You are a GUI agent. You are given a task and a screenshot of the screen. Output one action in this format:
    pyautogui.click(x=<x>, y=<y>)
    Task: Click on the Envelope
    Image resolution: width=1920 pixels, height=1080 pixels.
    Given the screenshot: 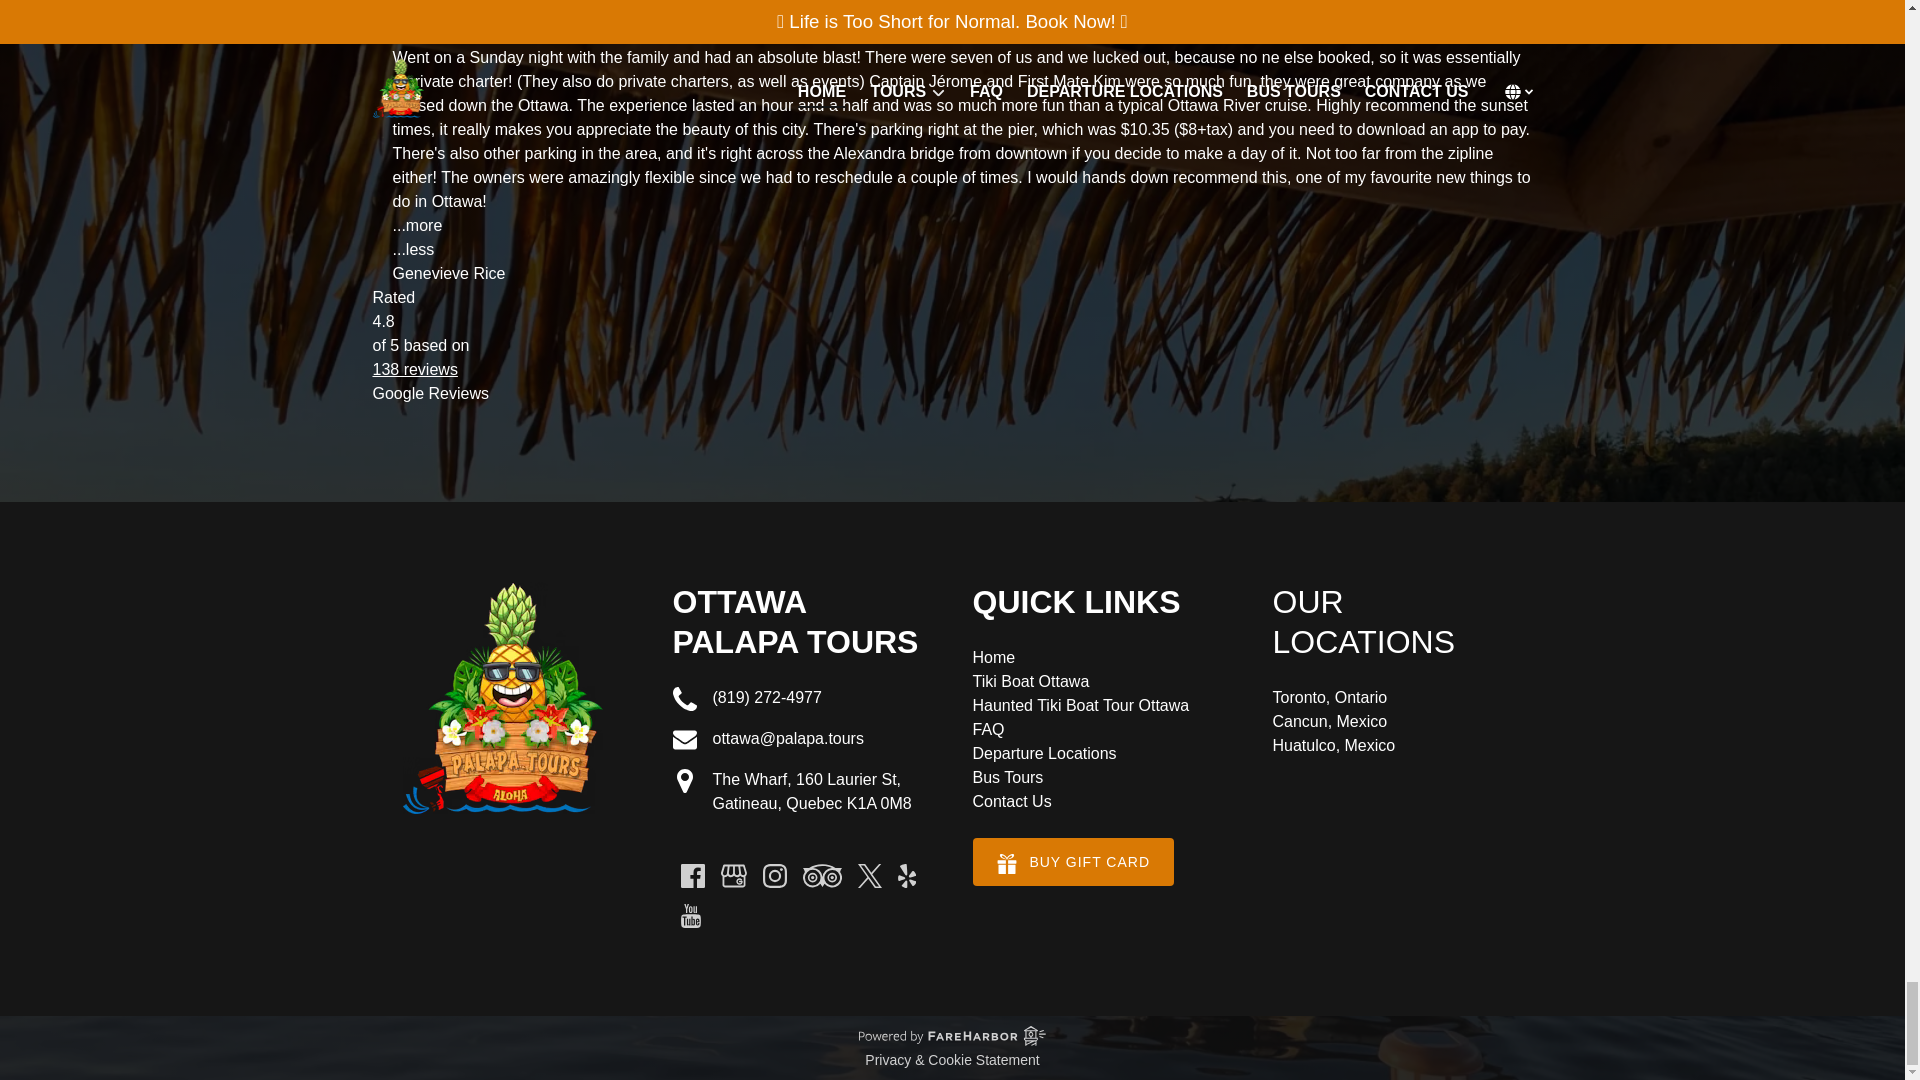 What is the action you would take?
    pyautogui.click(x=684, y=739)
    